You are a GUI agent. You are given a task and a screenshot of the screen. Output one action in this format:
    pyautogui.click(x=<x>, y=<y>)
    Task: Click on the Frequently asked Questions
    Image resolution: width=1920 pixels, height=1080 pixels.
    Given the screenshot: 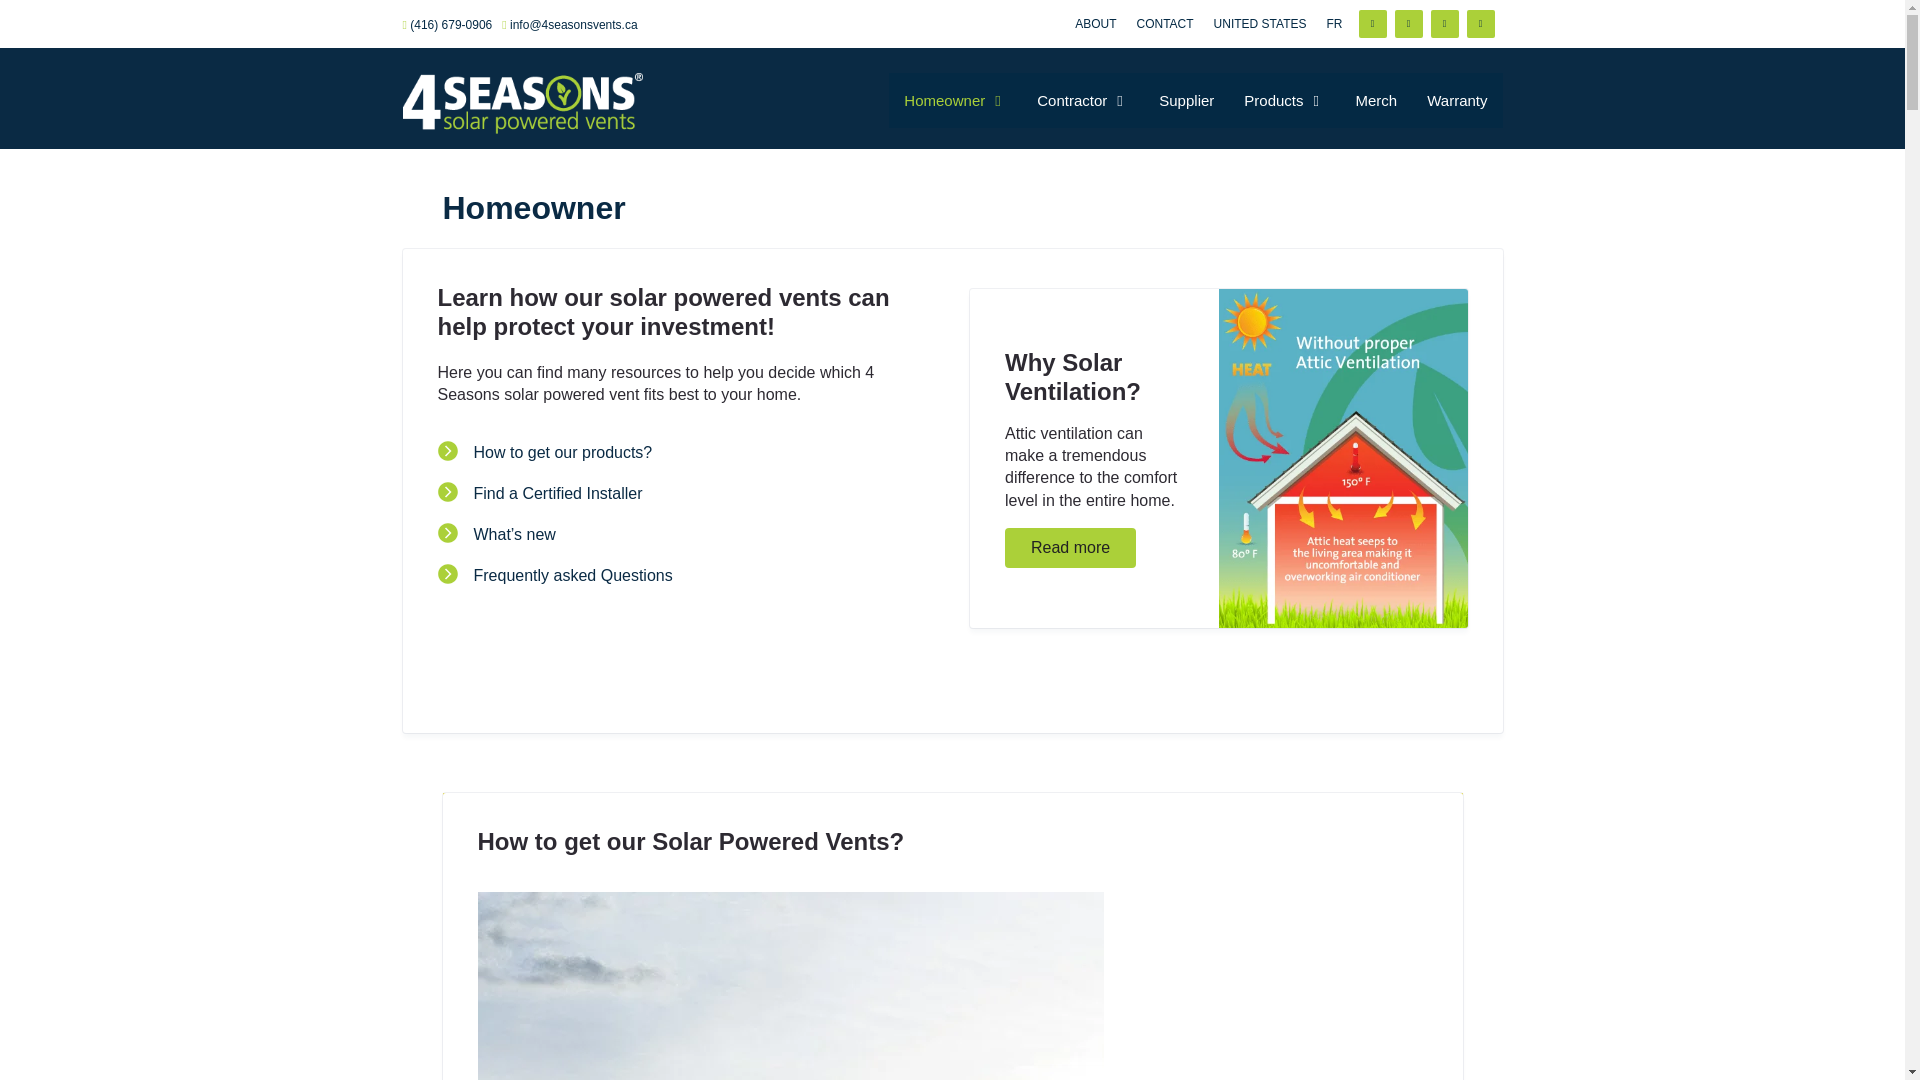 What is the action you would take?
    pyautogui.click(x=574, y=576)
    